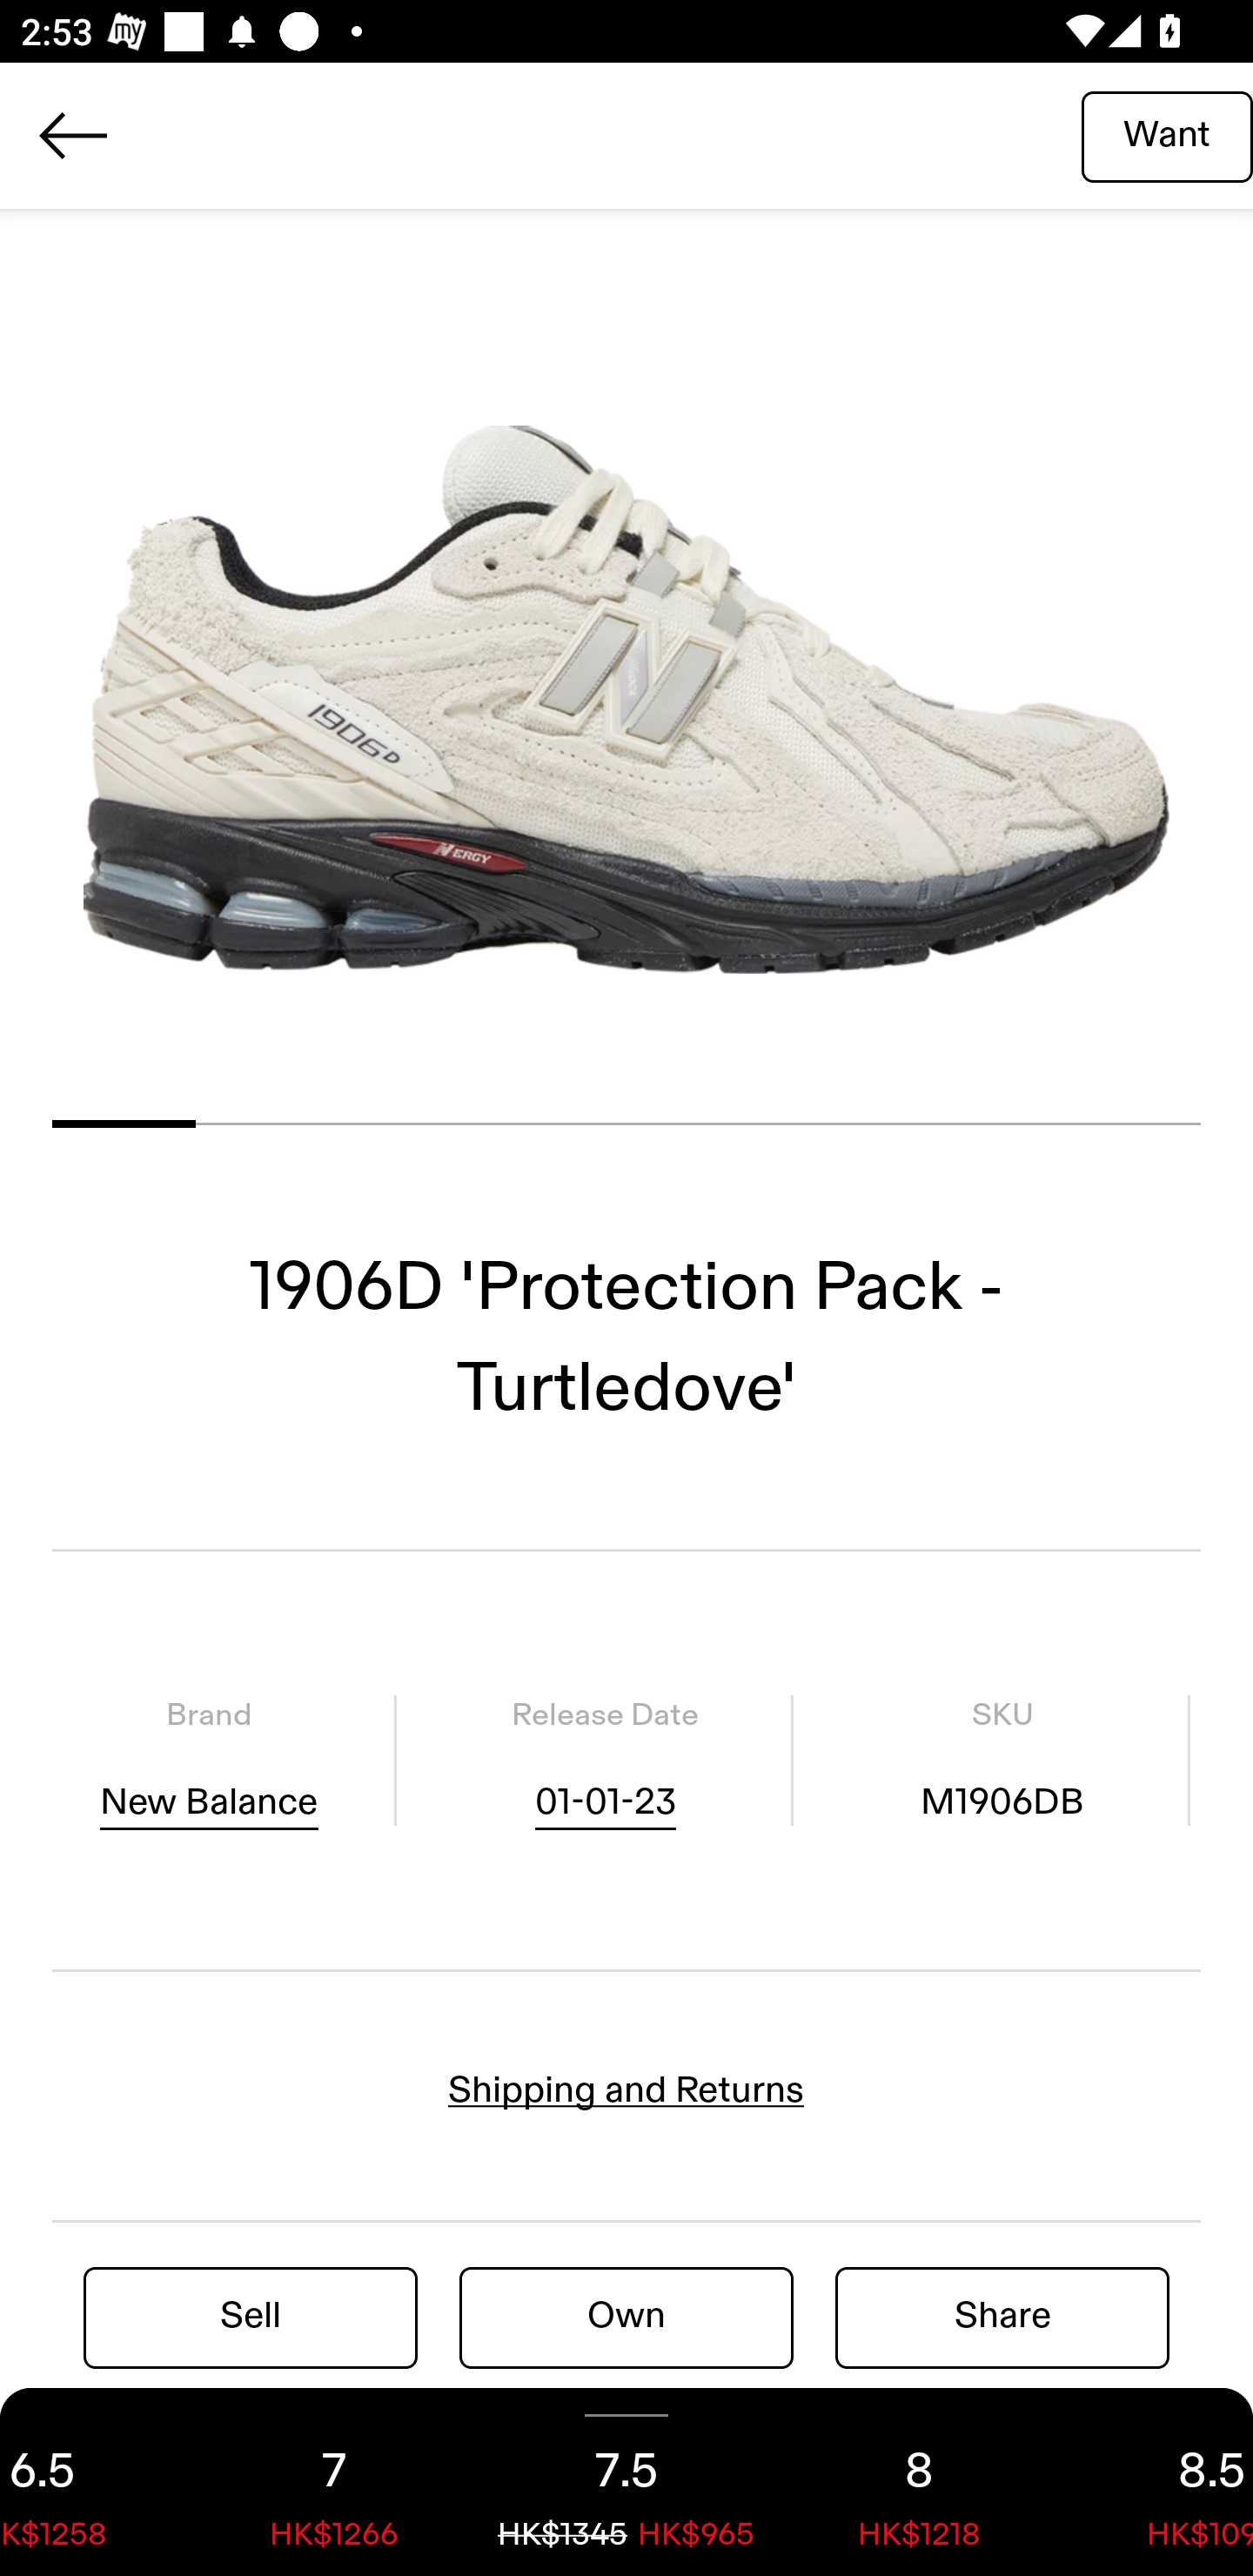  What do you see at coordinates (251, 2317) in the screenshot?
I see `Sell` at bounding box center [251, 2317].